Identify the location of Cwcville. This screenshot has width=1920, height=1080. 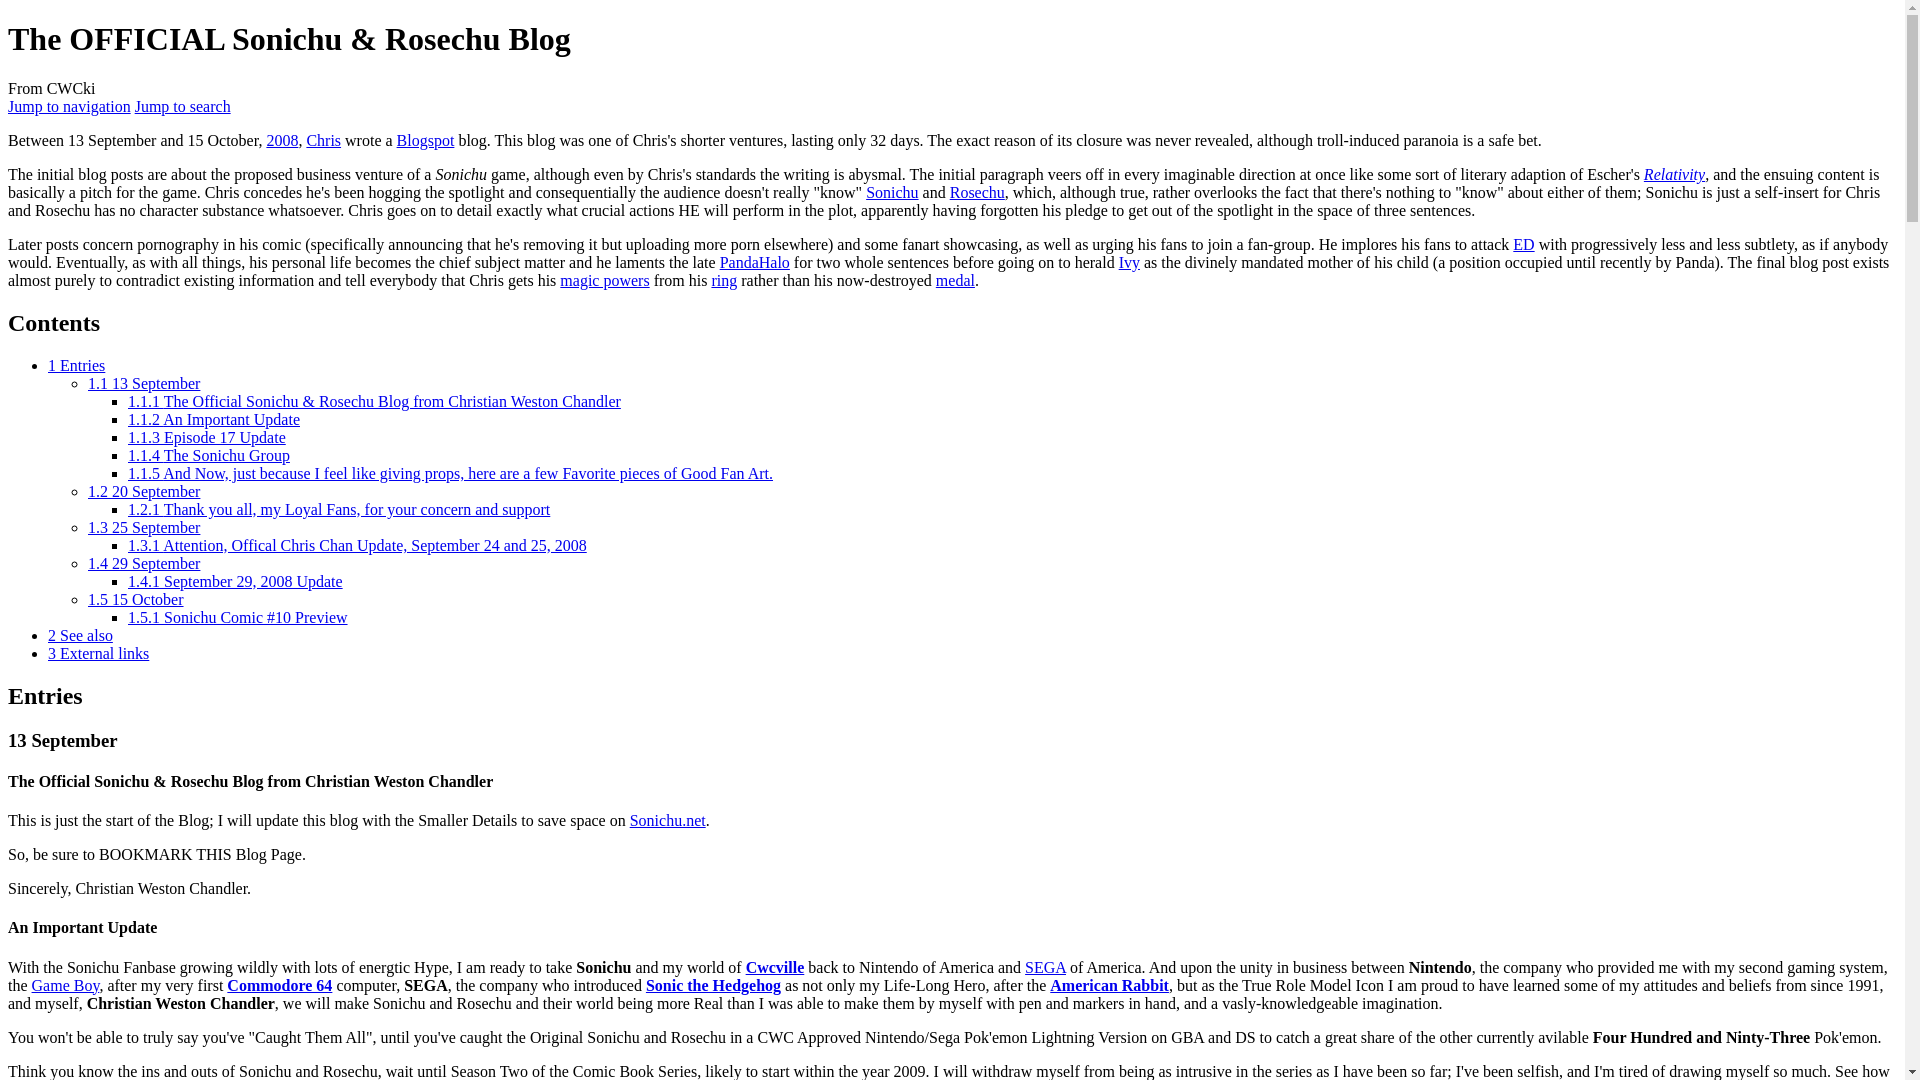
(775, 968).